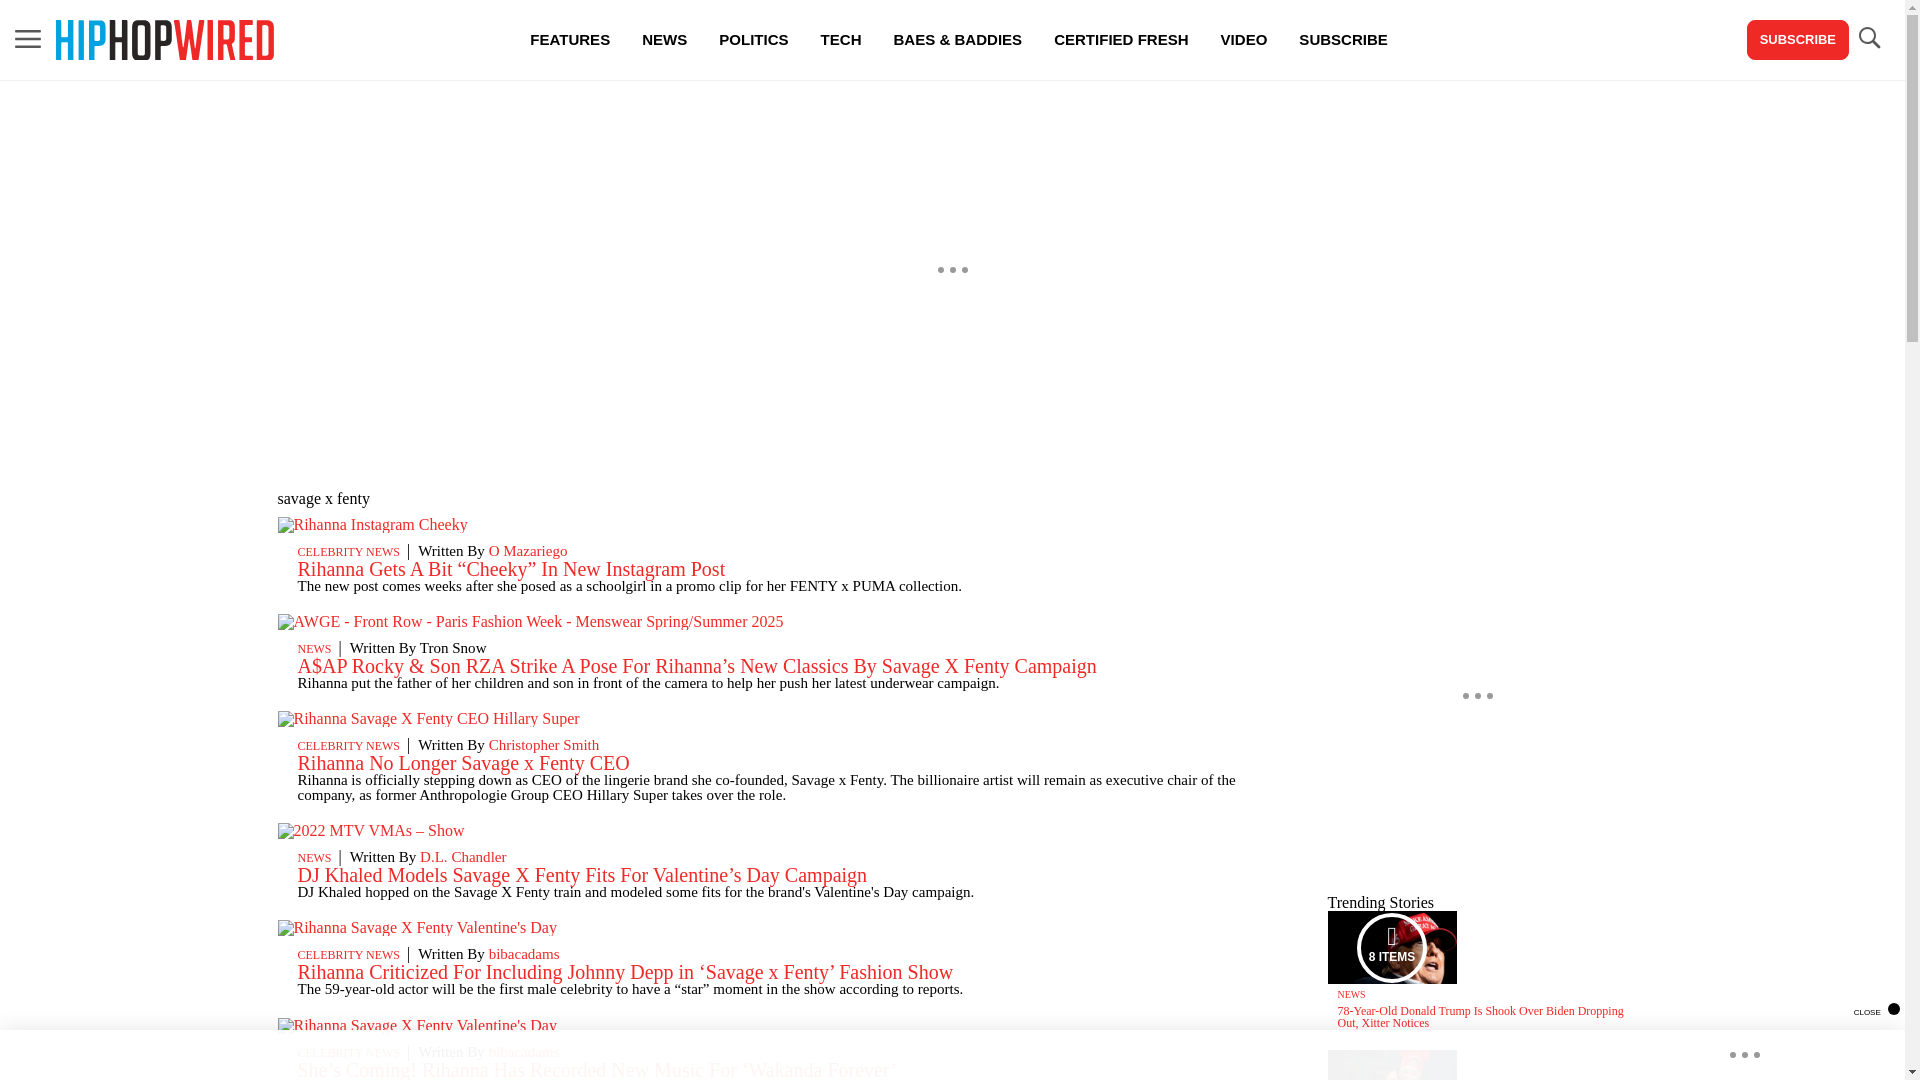 This screenshot has width=1920, height=1080. What do you see at coordinates (314, 648) in the screenshot?
I see `NEWS` at bounding box center [314, 648].